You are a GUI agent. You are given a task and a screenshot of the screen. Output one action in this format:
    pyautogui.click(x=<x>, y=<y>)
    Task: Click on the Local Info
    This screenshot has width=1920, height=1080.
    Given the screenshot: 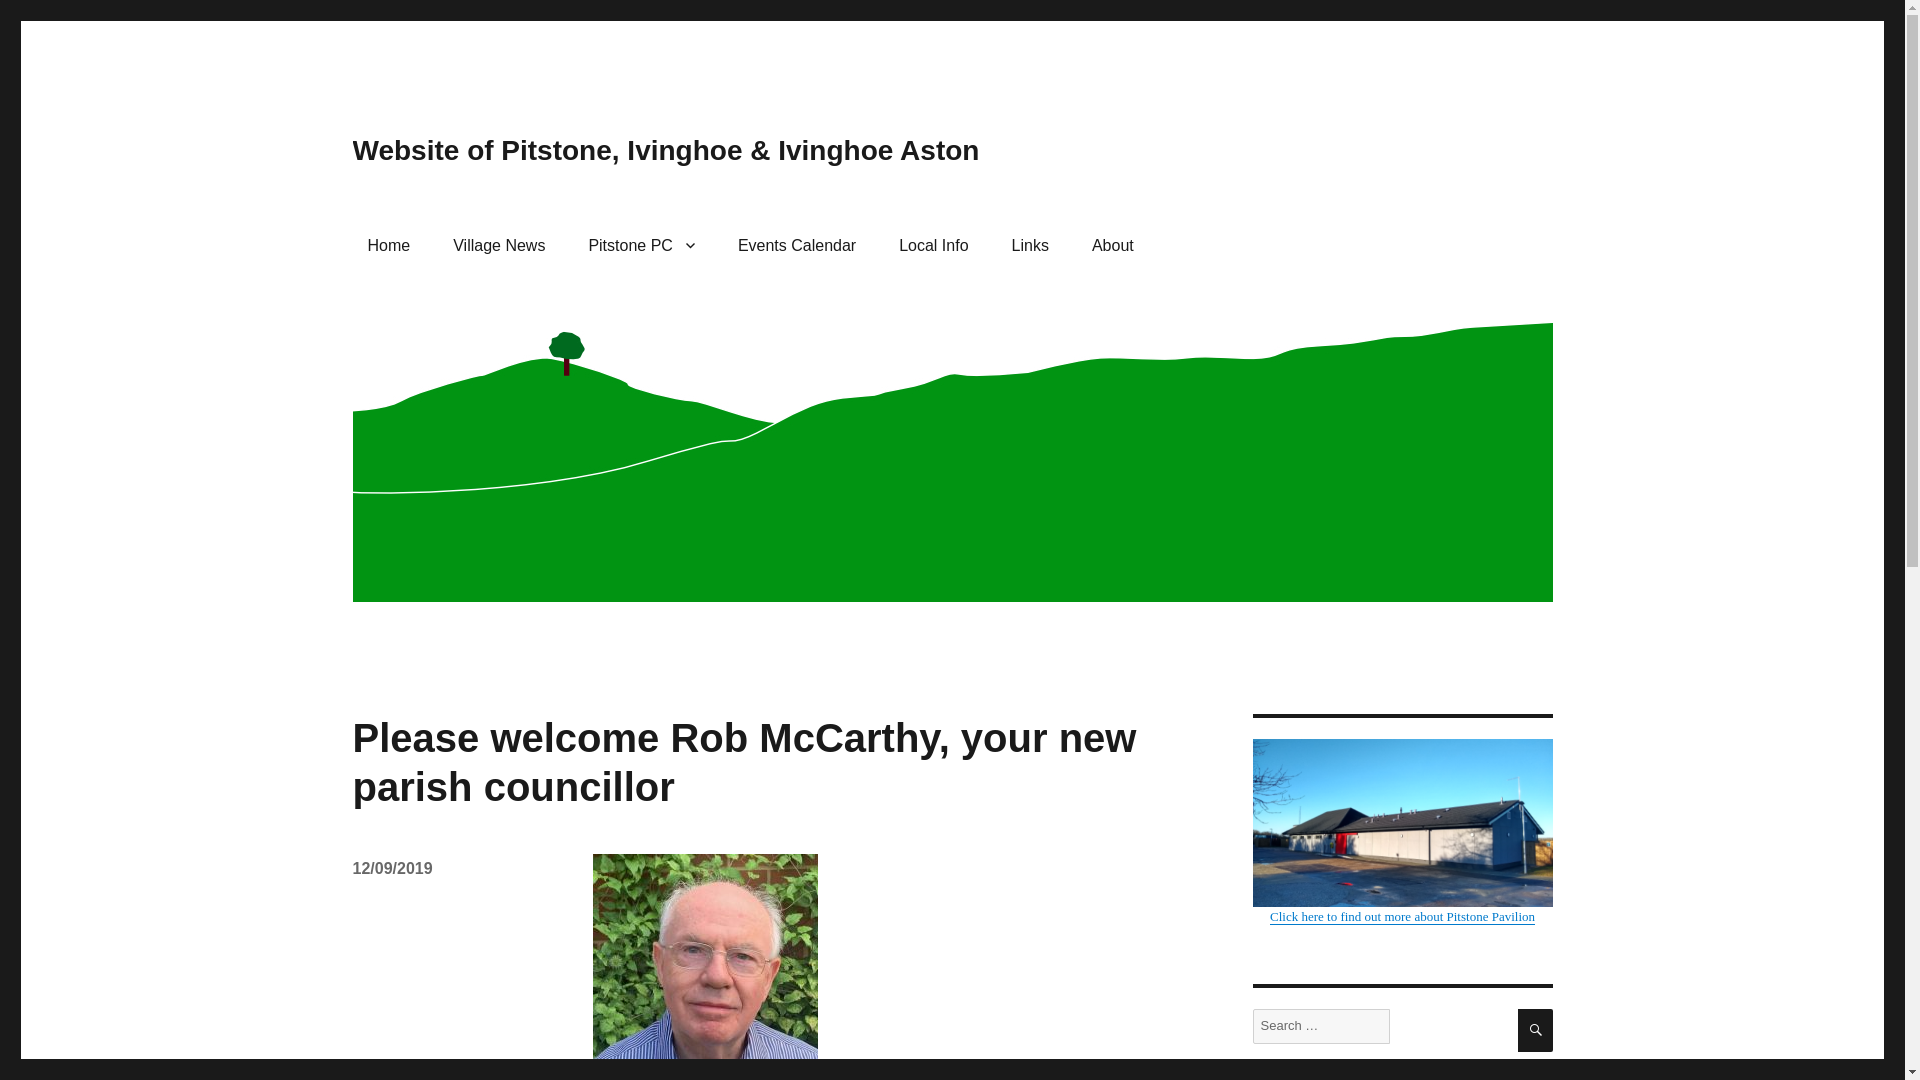 What is the action you would take?
    pyautogui.click(x=933, y=244)
    